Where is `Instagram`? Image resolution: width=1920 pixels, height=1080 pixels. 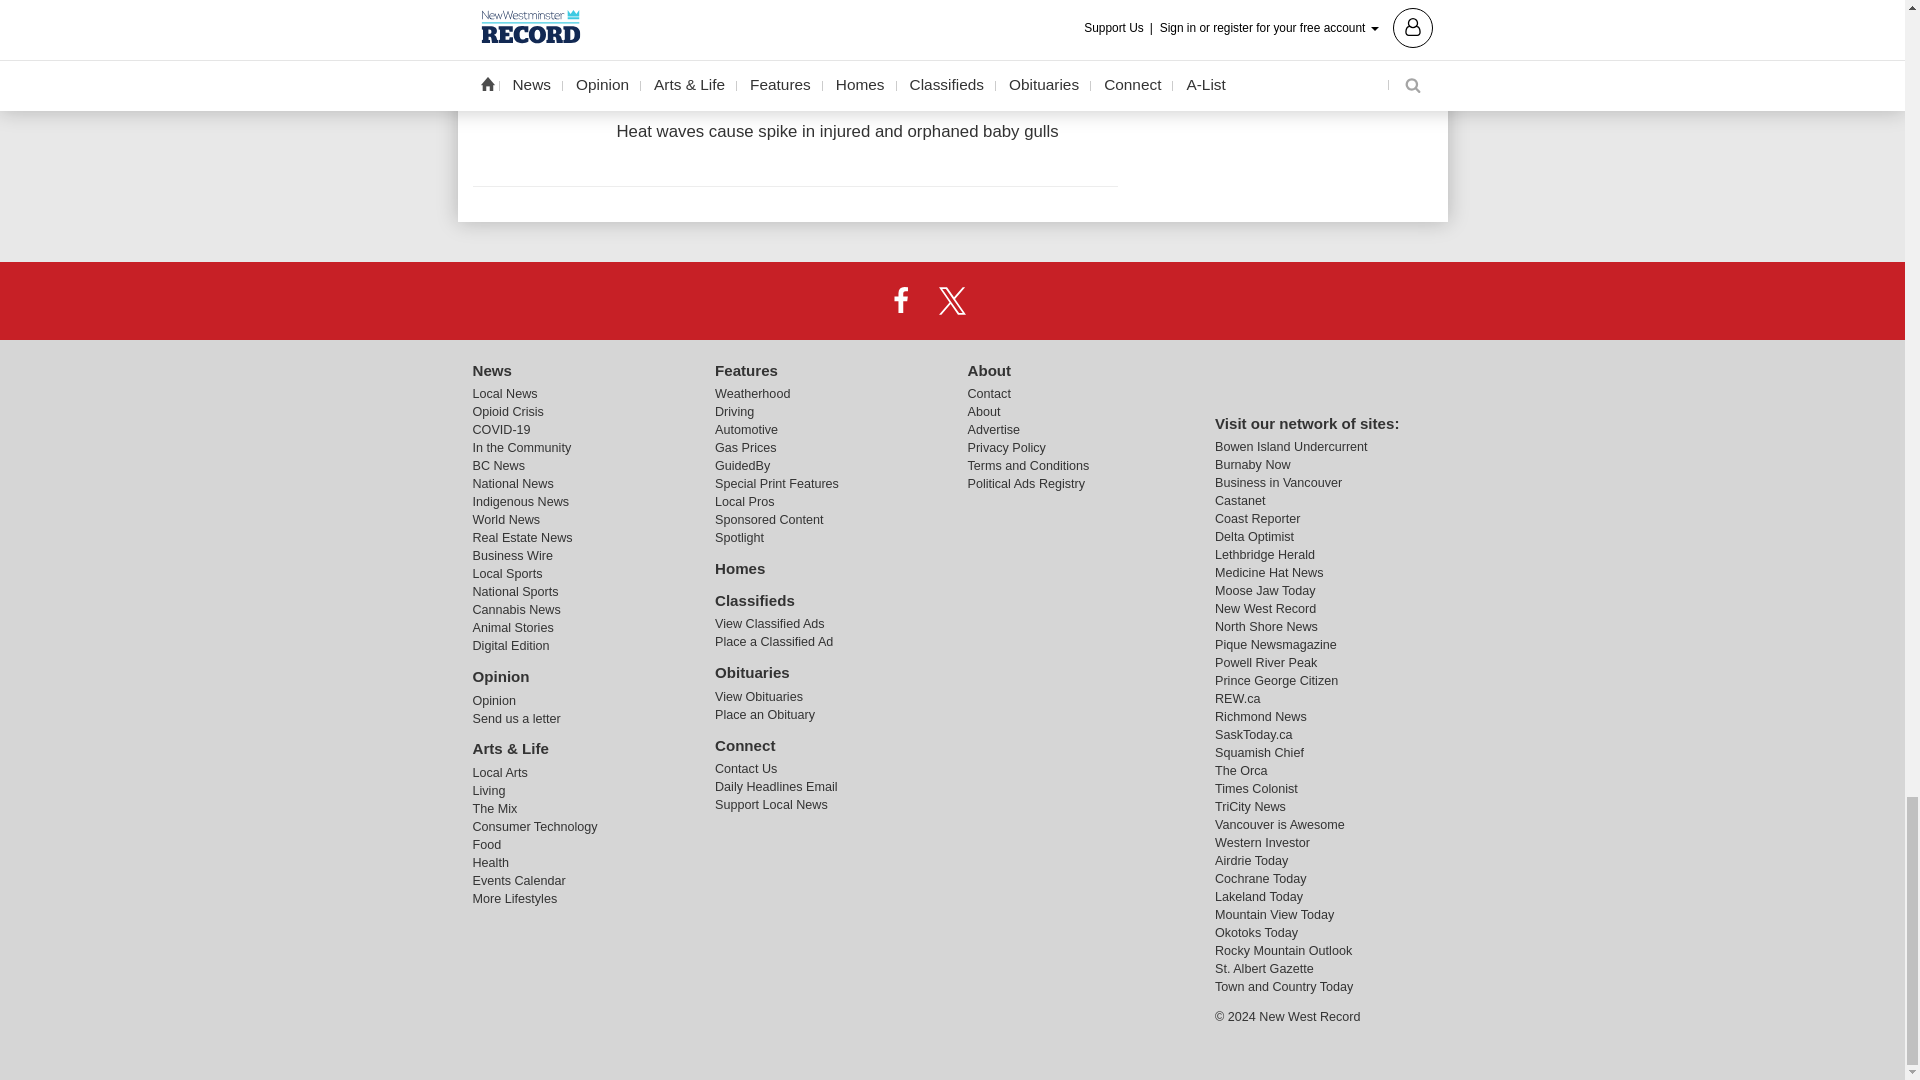 Instagram is located at coordinates (1003, 299).